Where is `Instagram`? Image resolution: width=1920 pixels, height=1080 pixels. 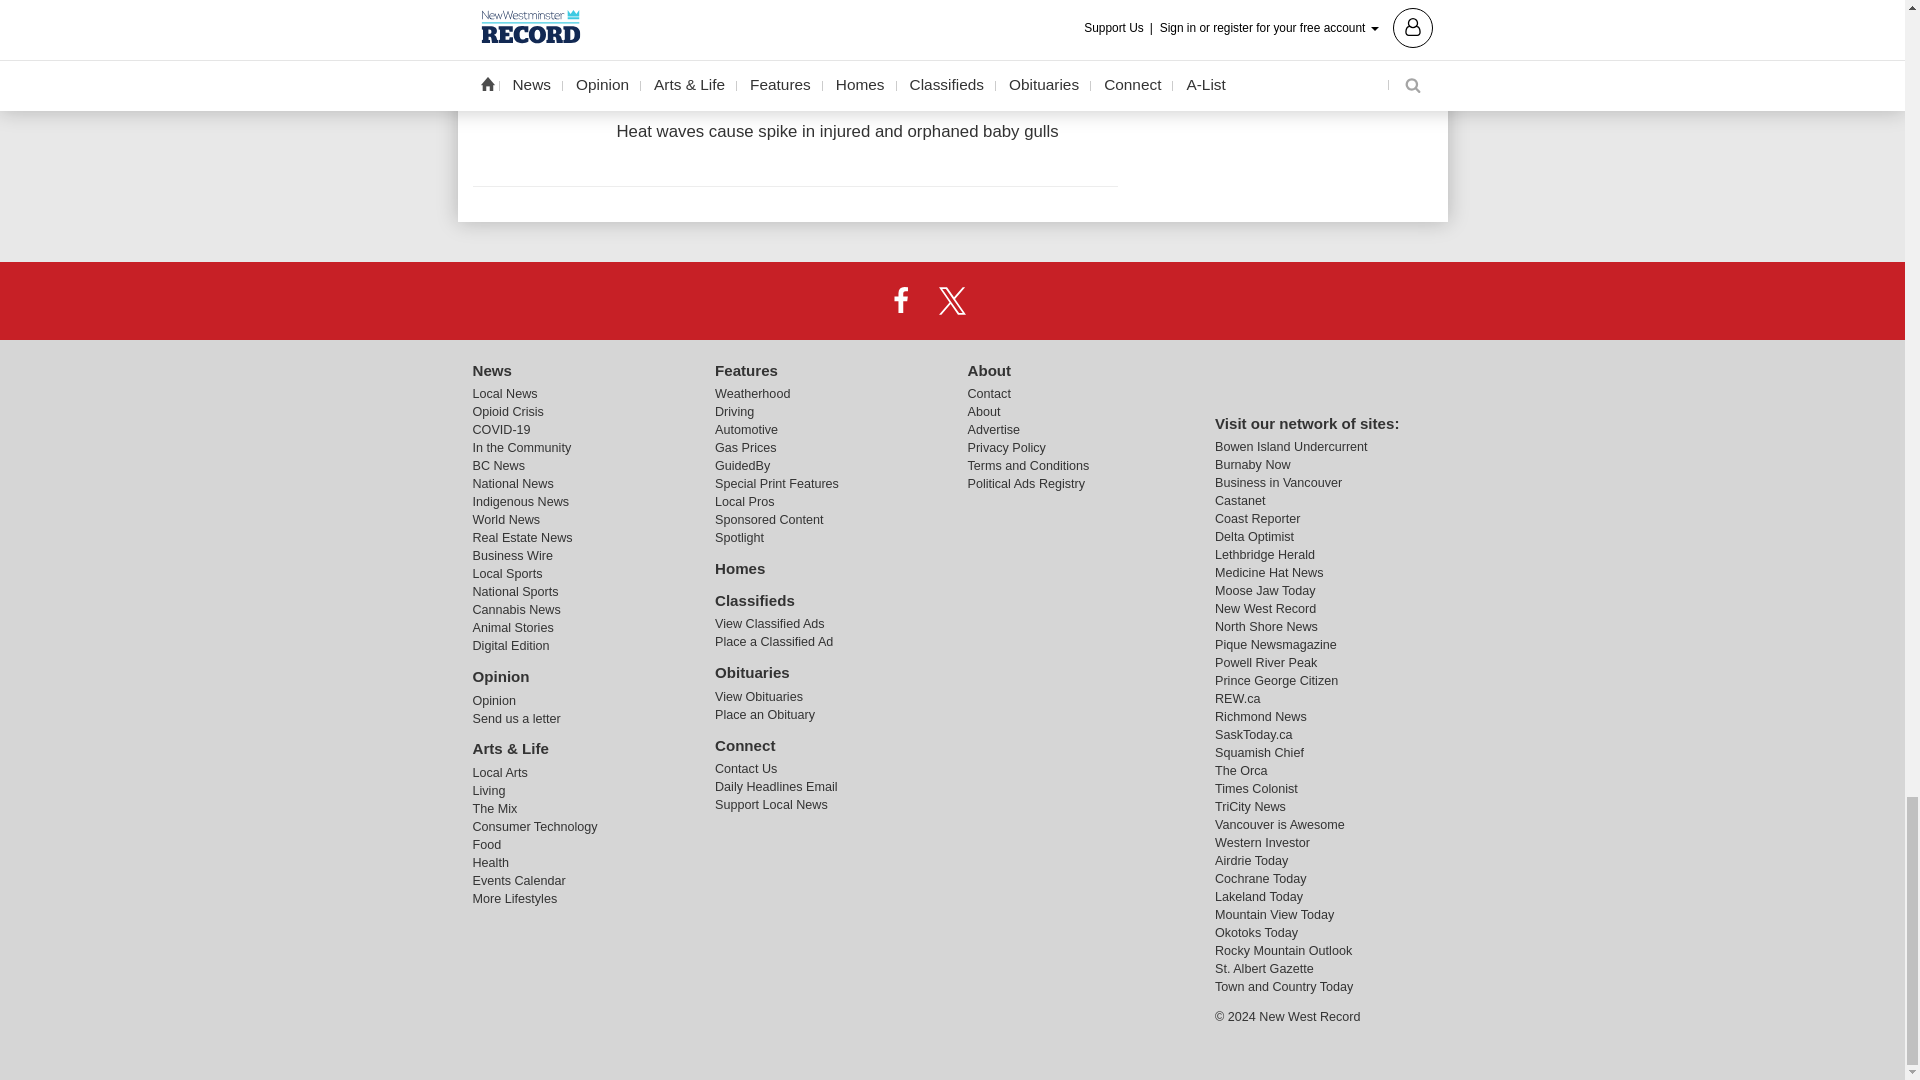 Instagram is located at coordinates (1003, 299).